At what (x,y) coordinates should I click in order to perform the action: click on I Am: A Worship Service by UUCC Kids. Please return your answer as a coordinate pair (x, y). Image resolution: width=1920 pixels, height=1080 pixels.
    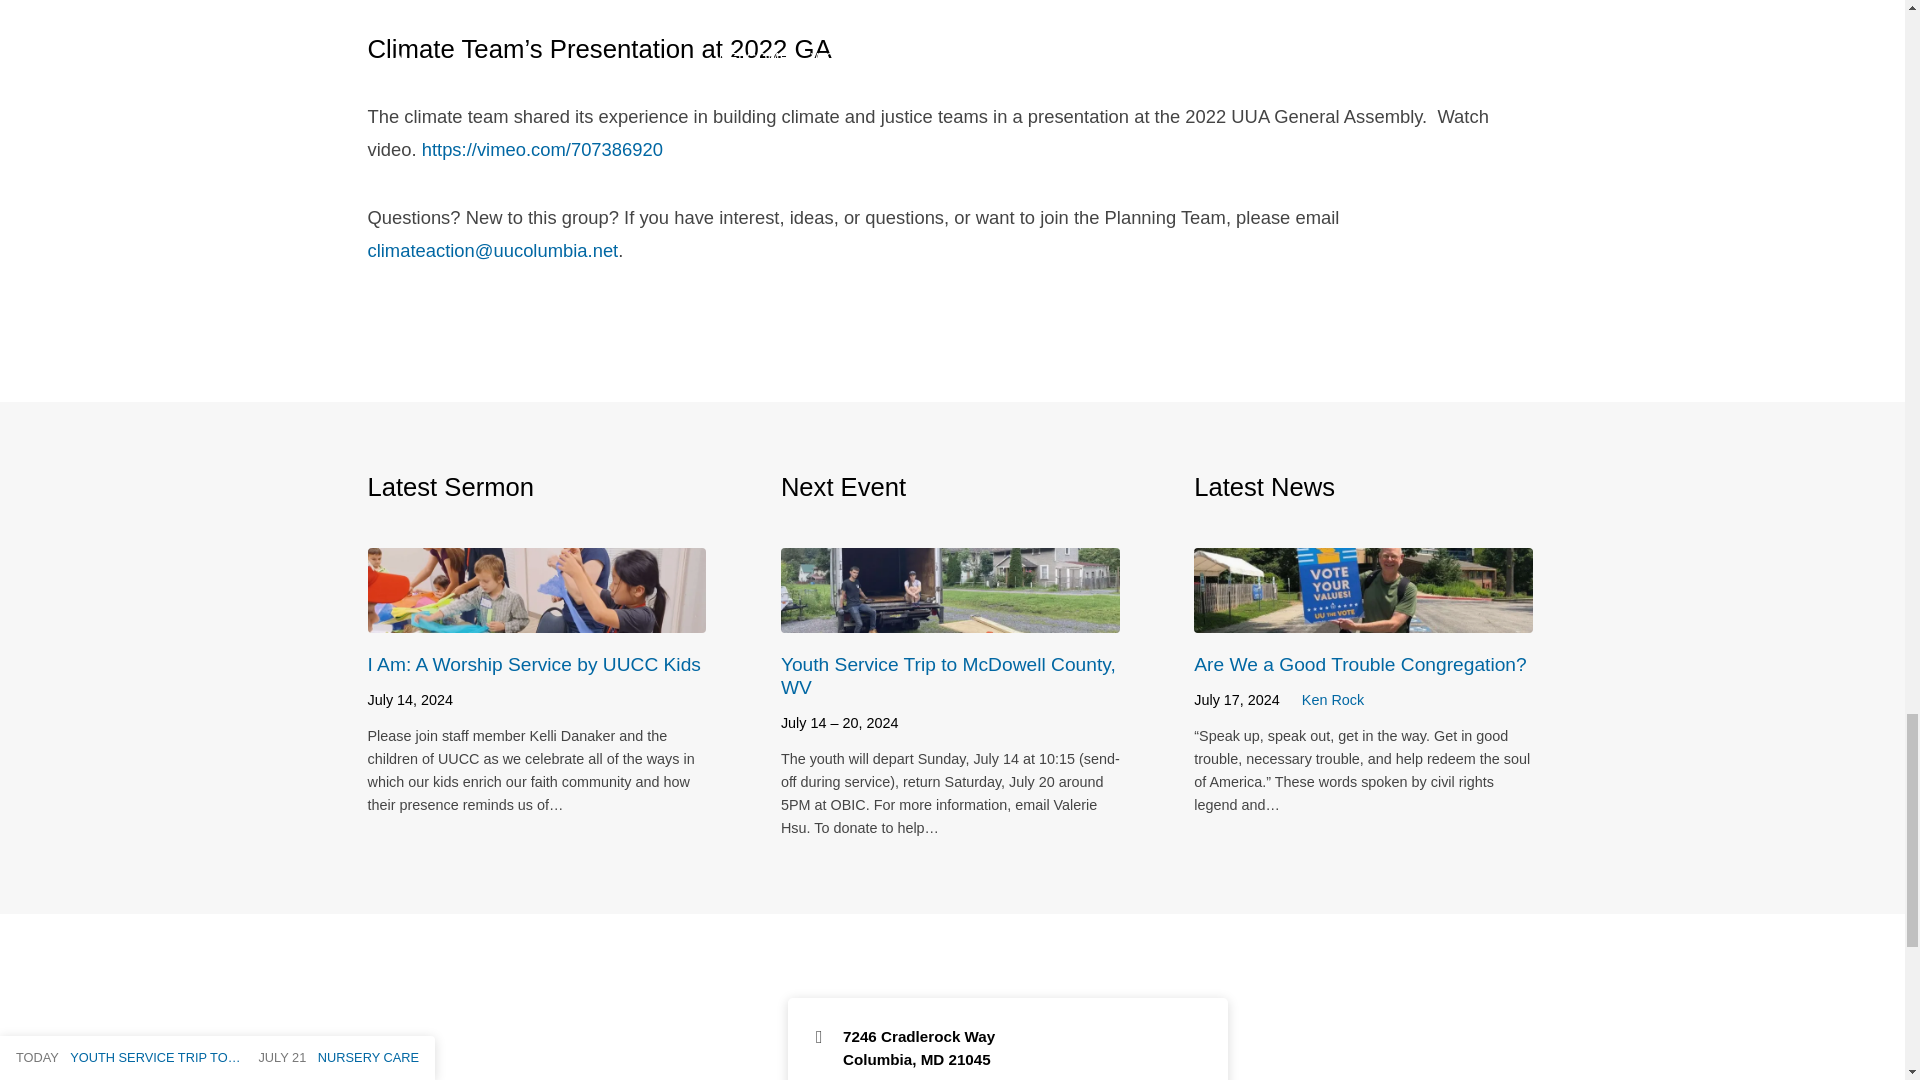
    Looking at the image, I should click on (534, 664).